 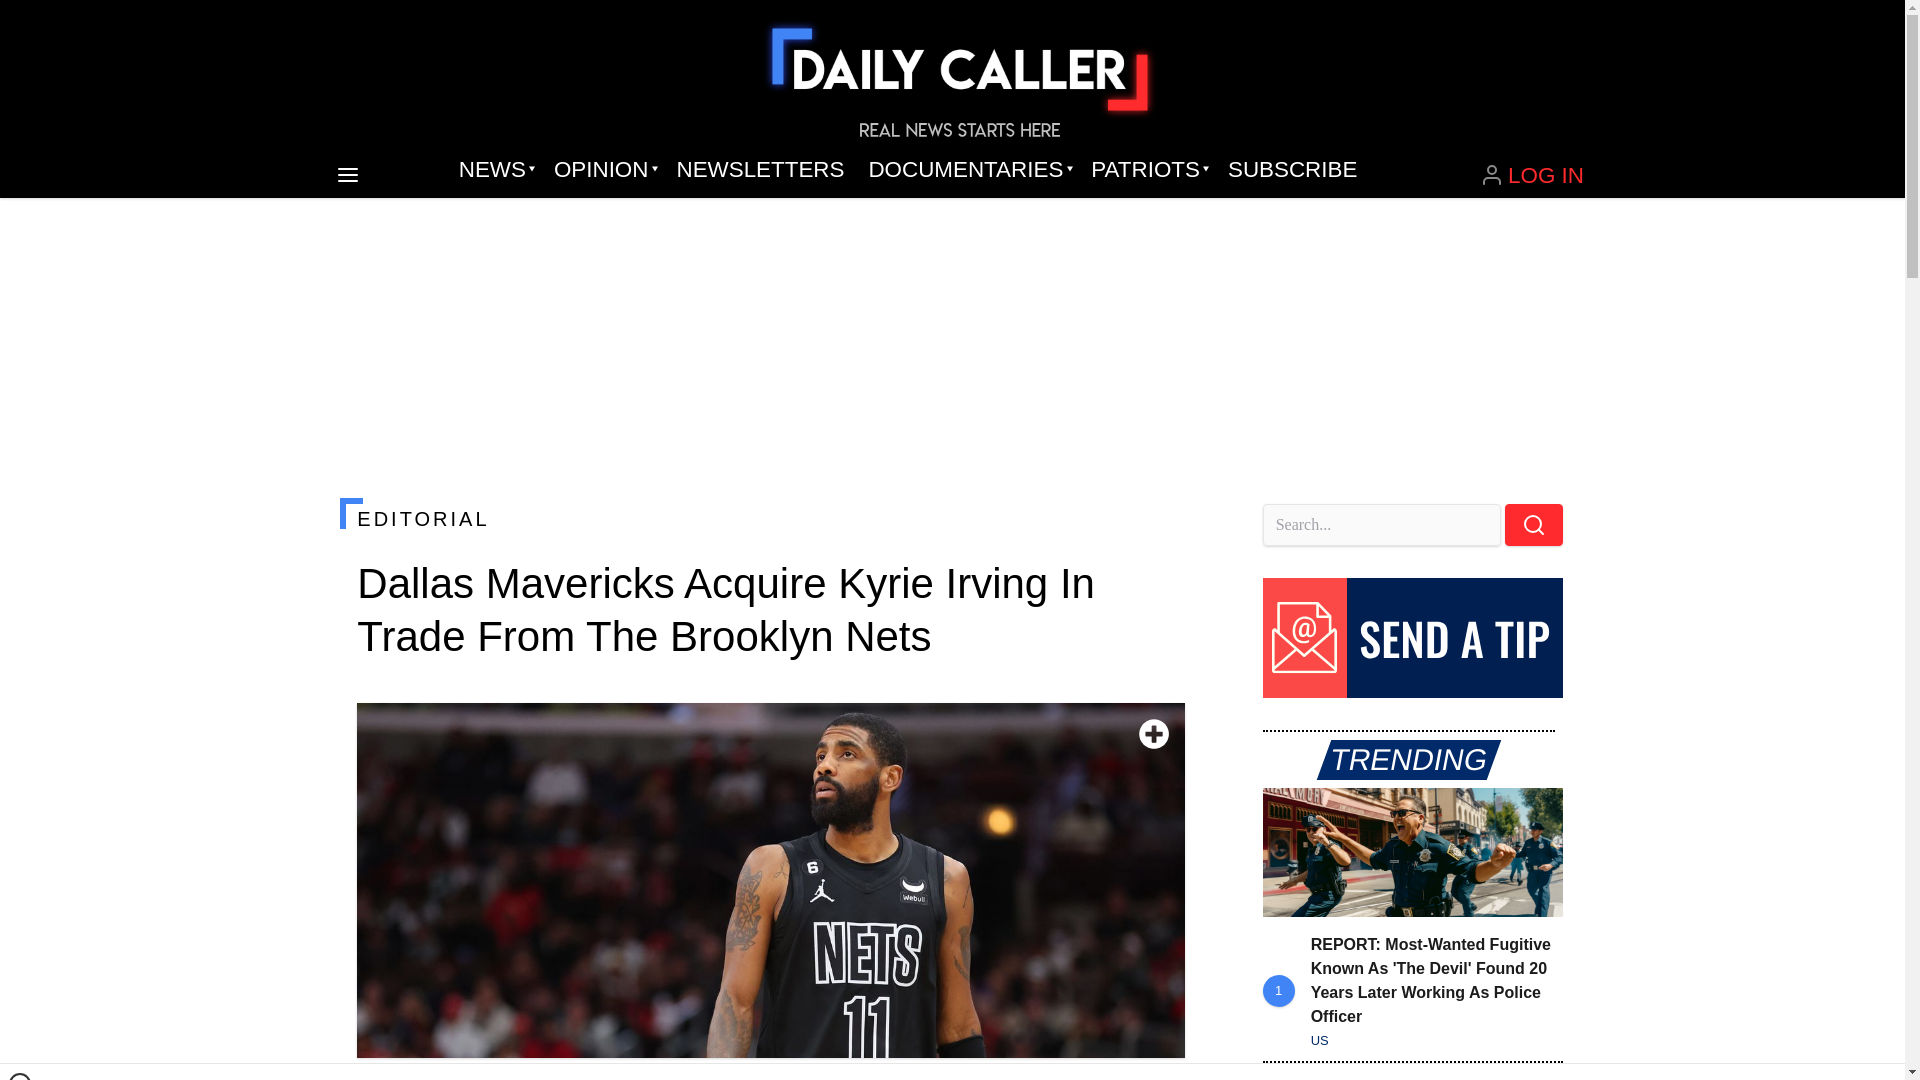 I want to click on EDITORIAL, so click(x=770, y=518).